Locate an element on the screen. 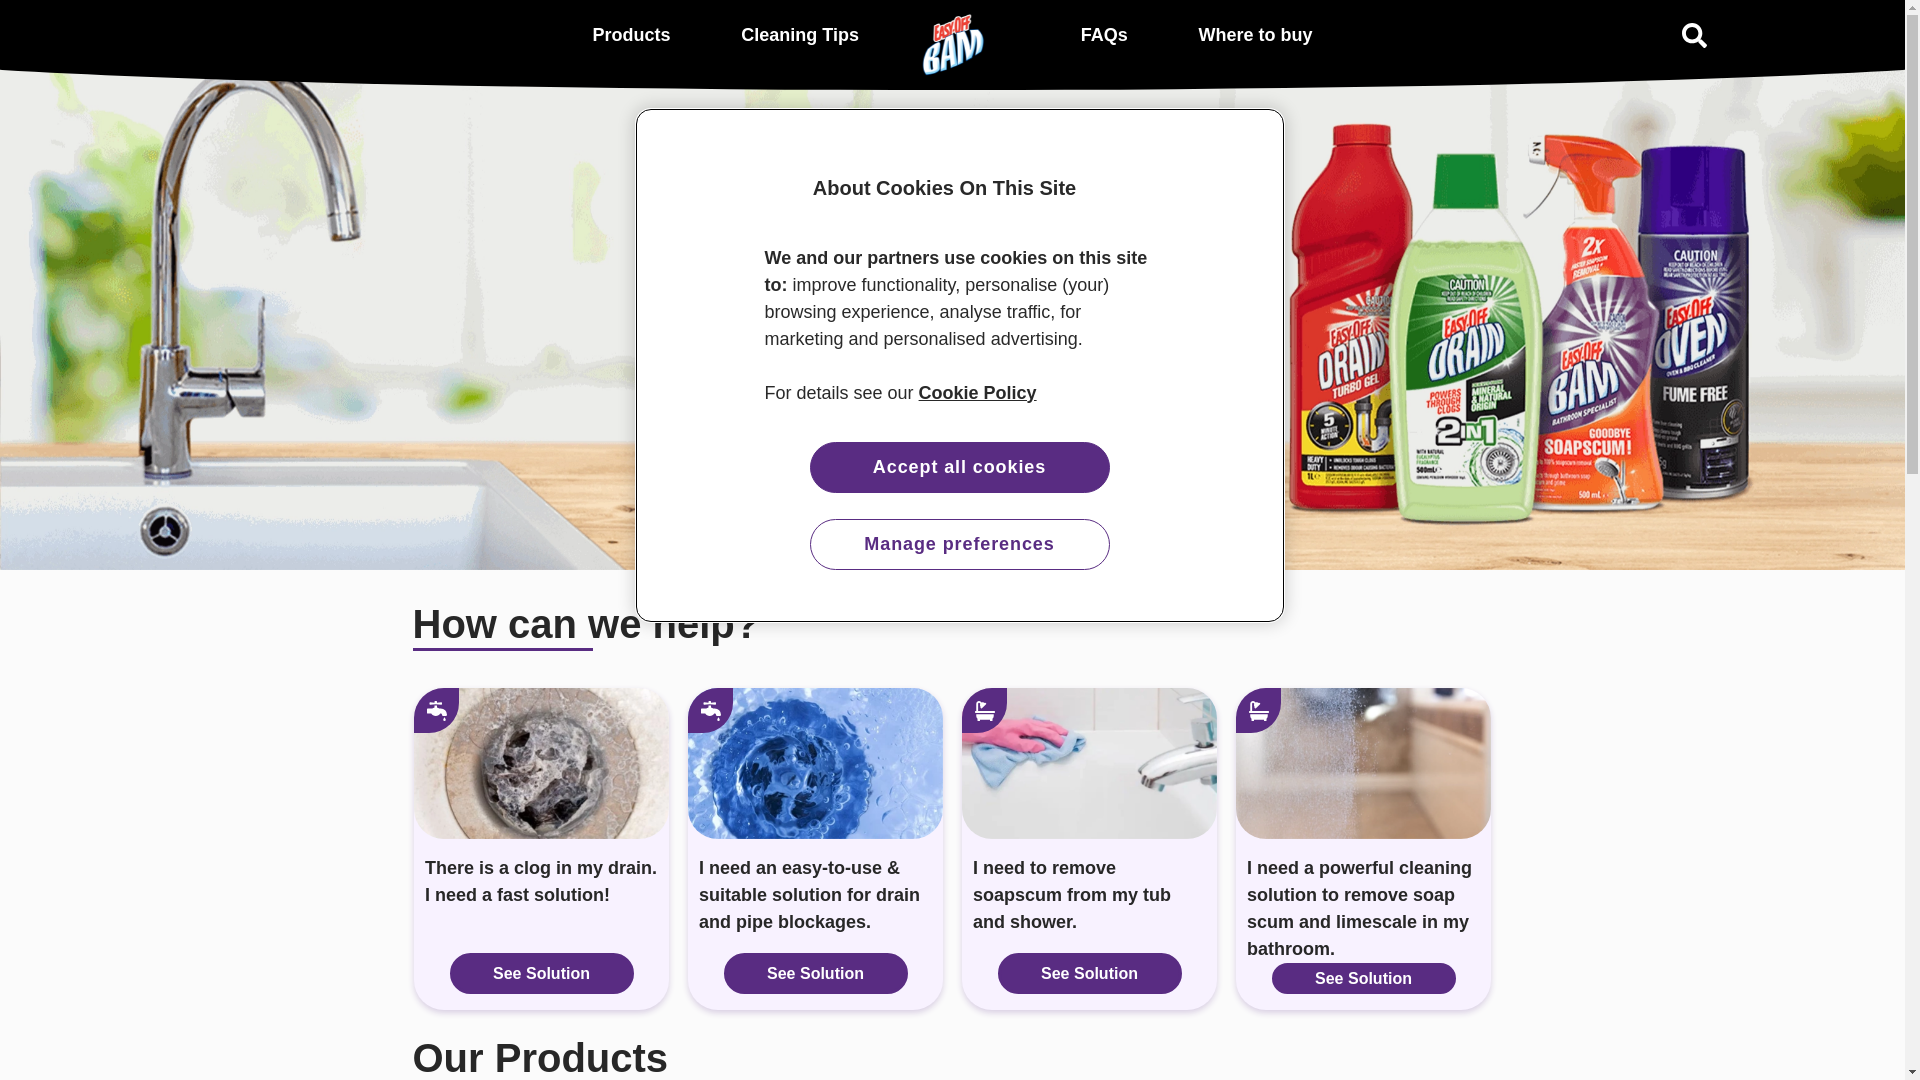 Image resolution: width=1920 pixels, height=1080 pixels. Where to buy is located at coordinates (1255, 34).